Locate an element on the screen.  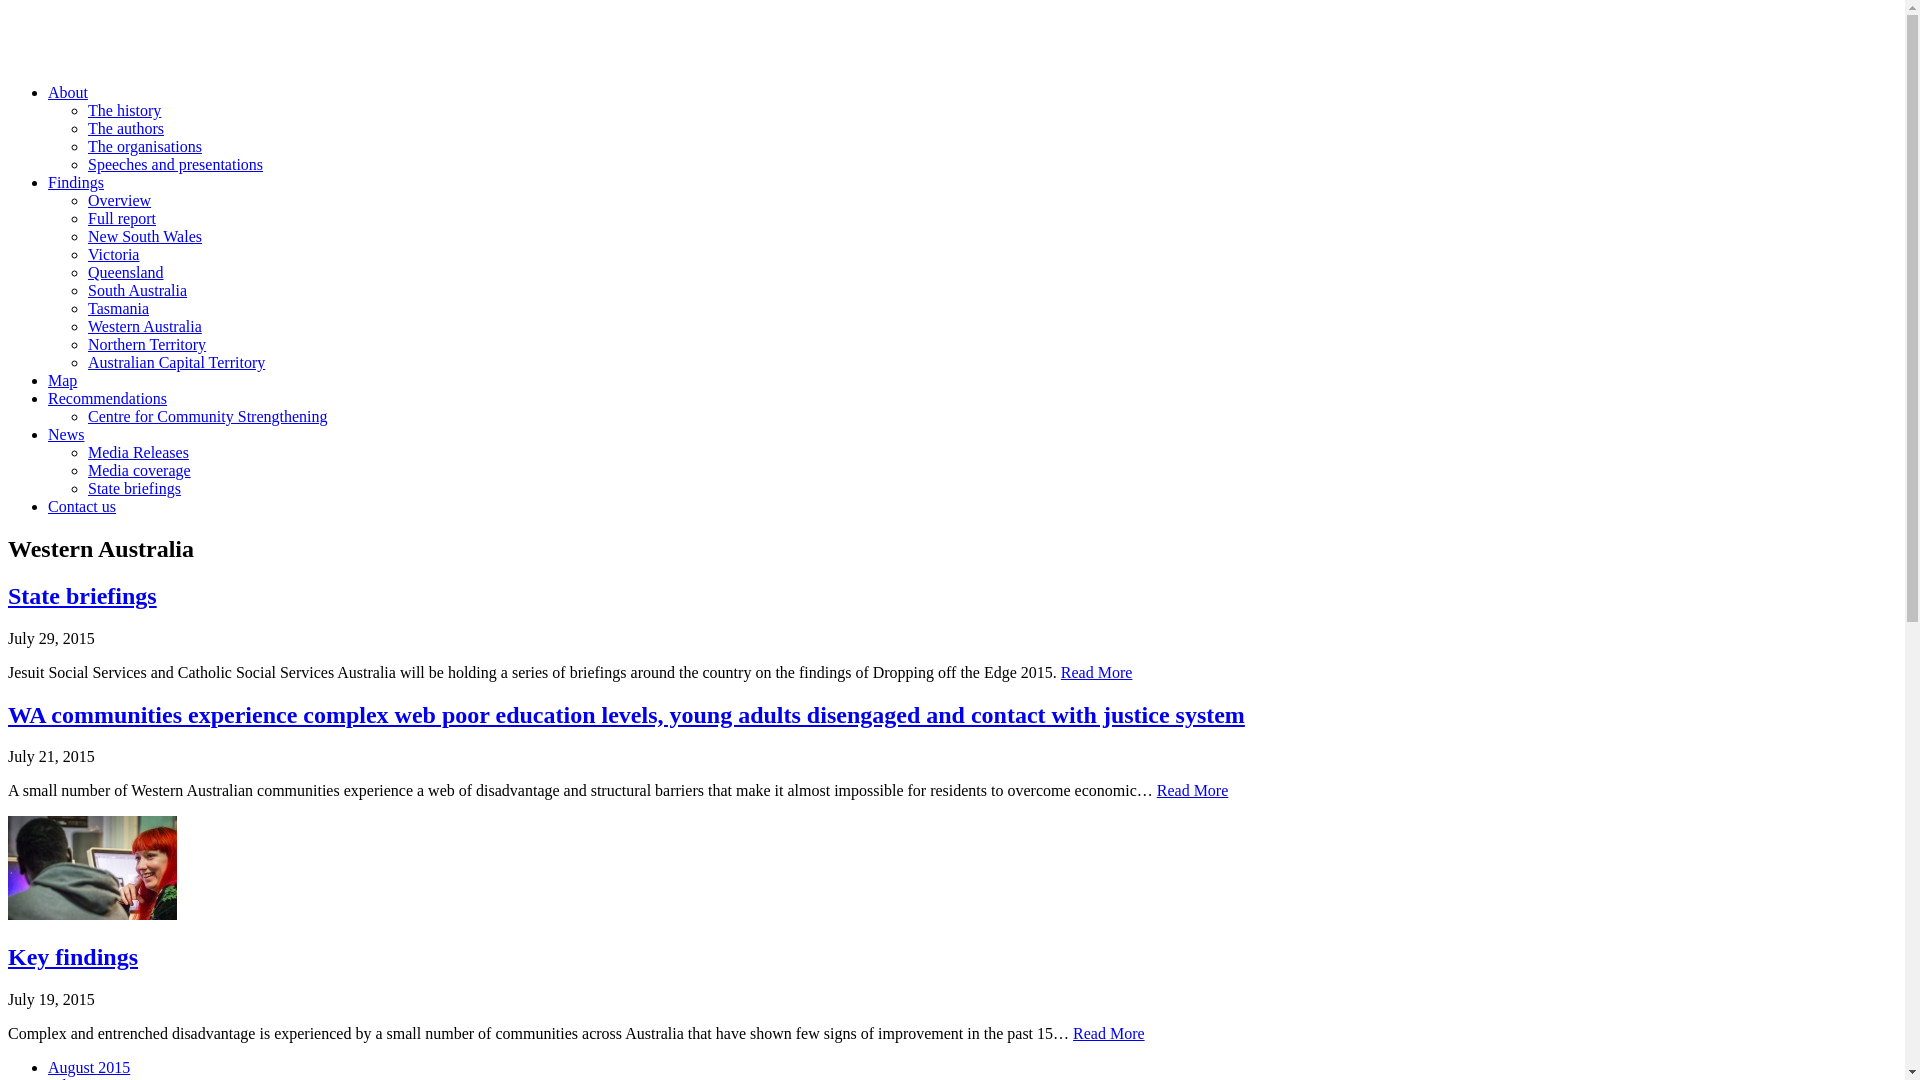
The history is located at coordinates (124, 110).